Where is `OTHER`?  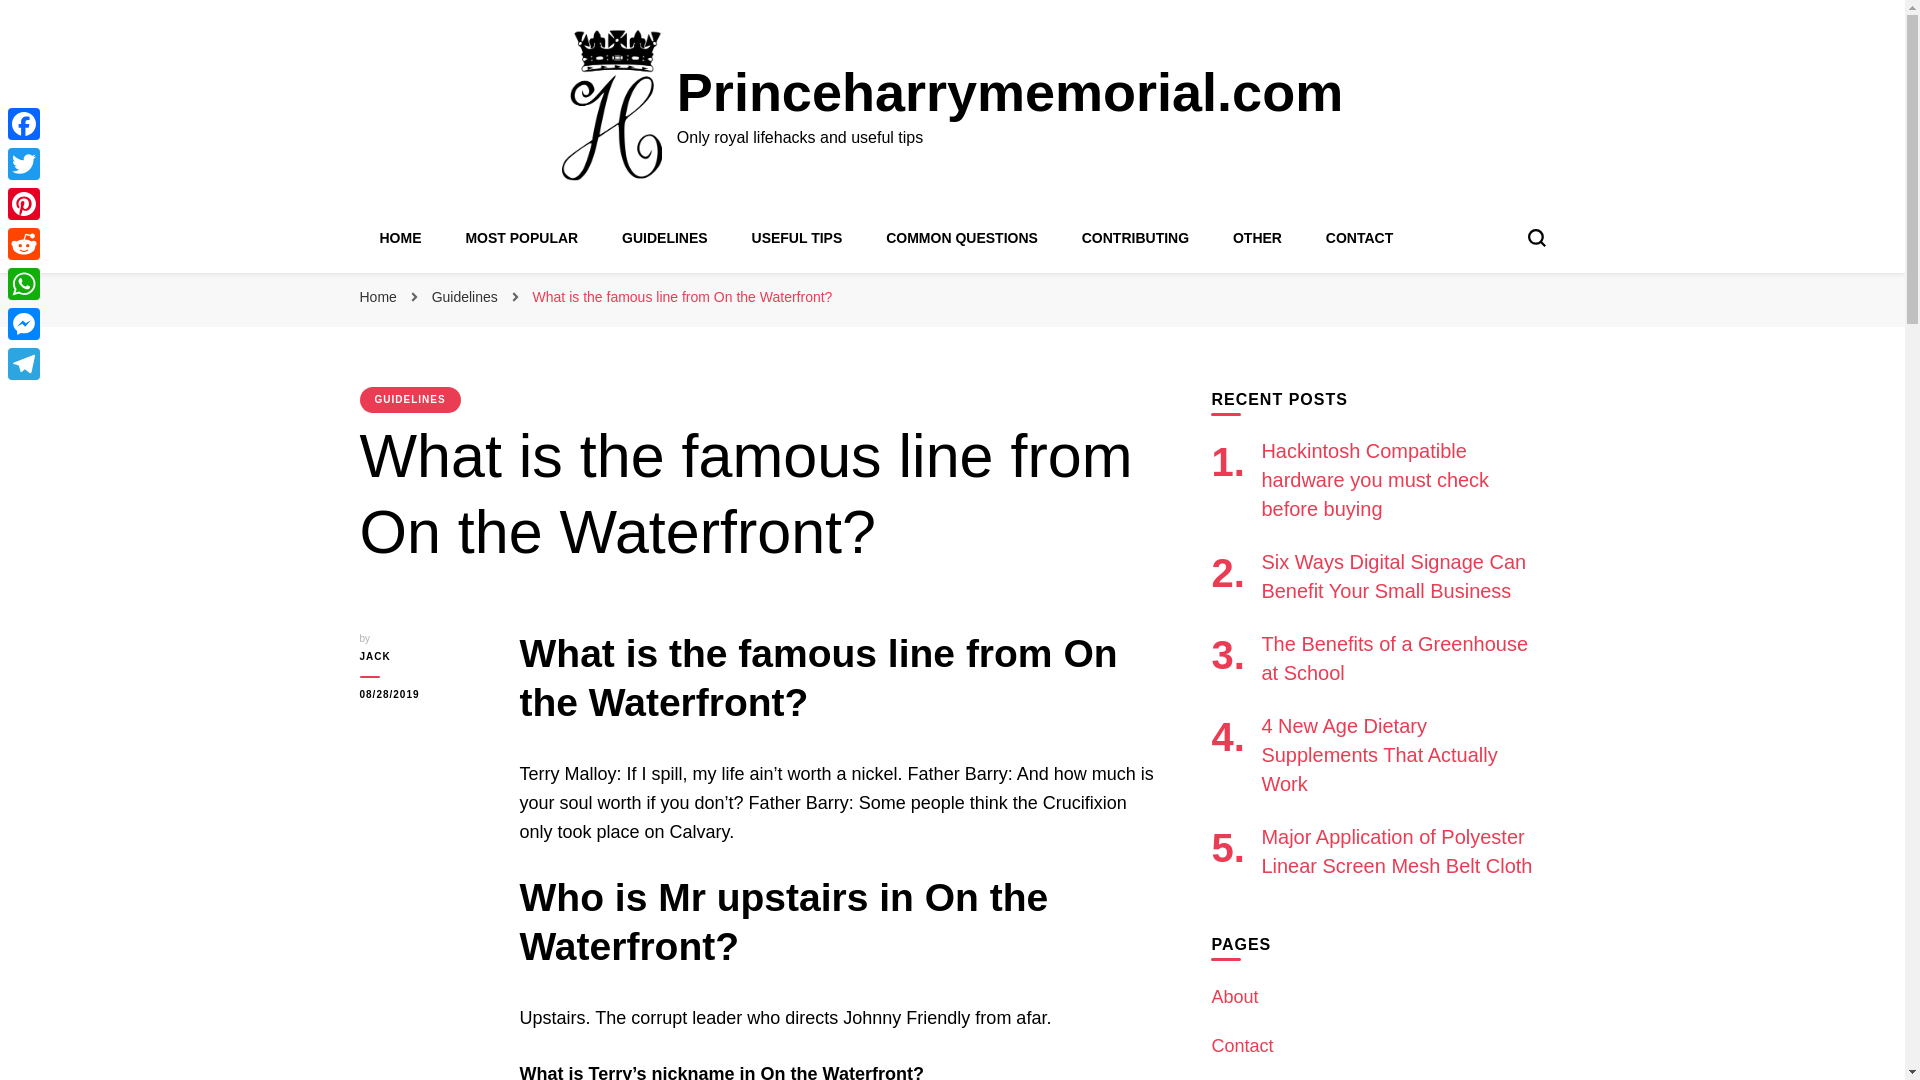 OTHER is located at coordinates (1257, 238).